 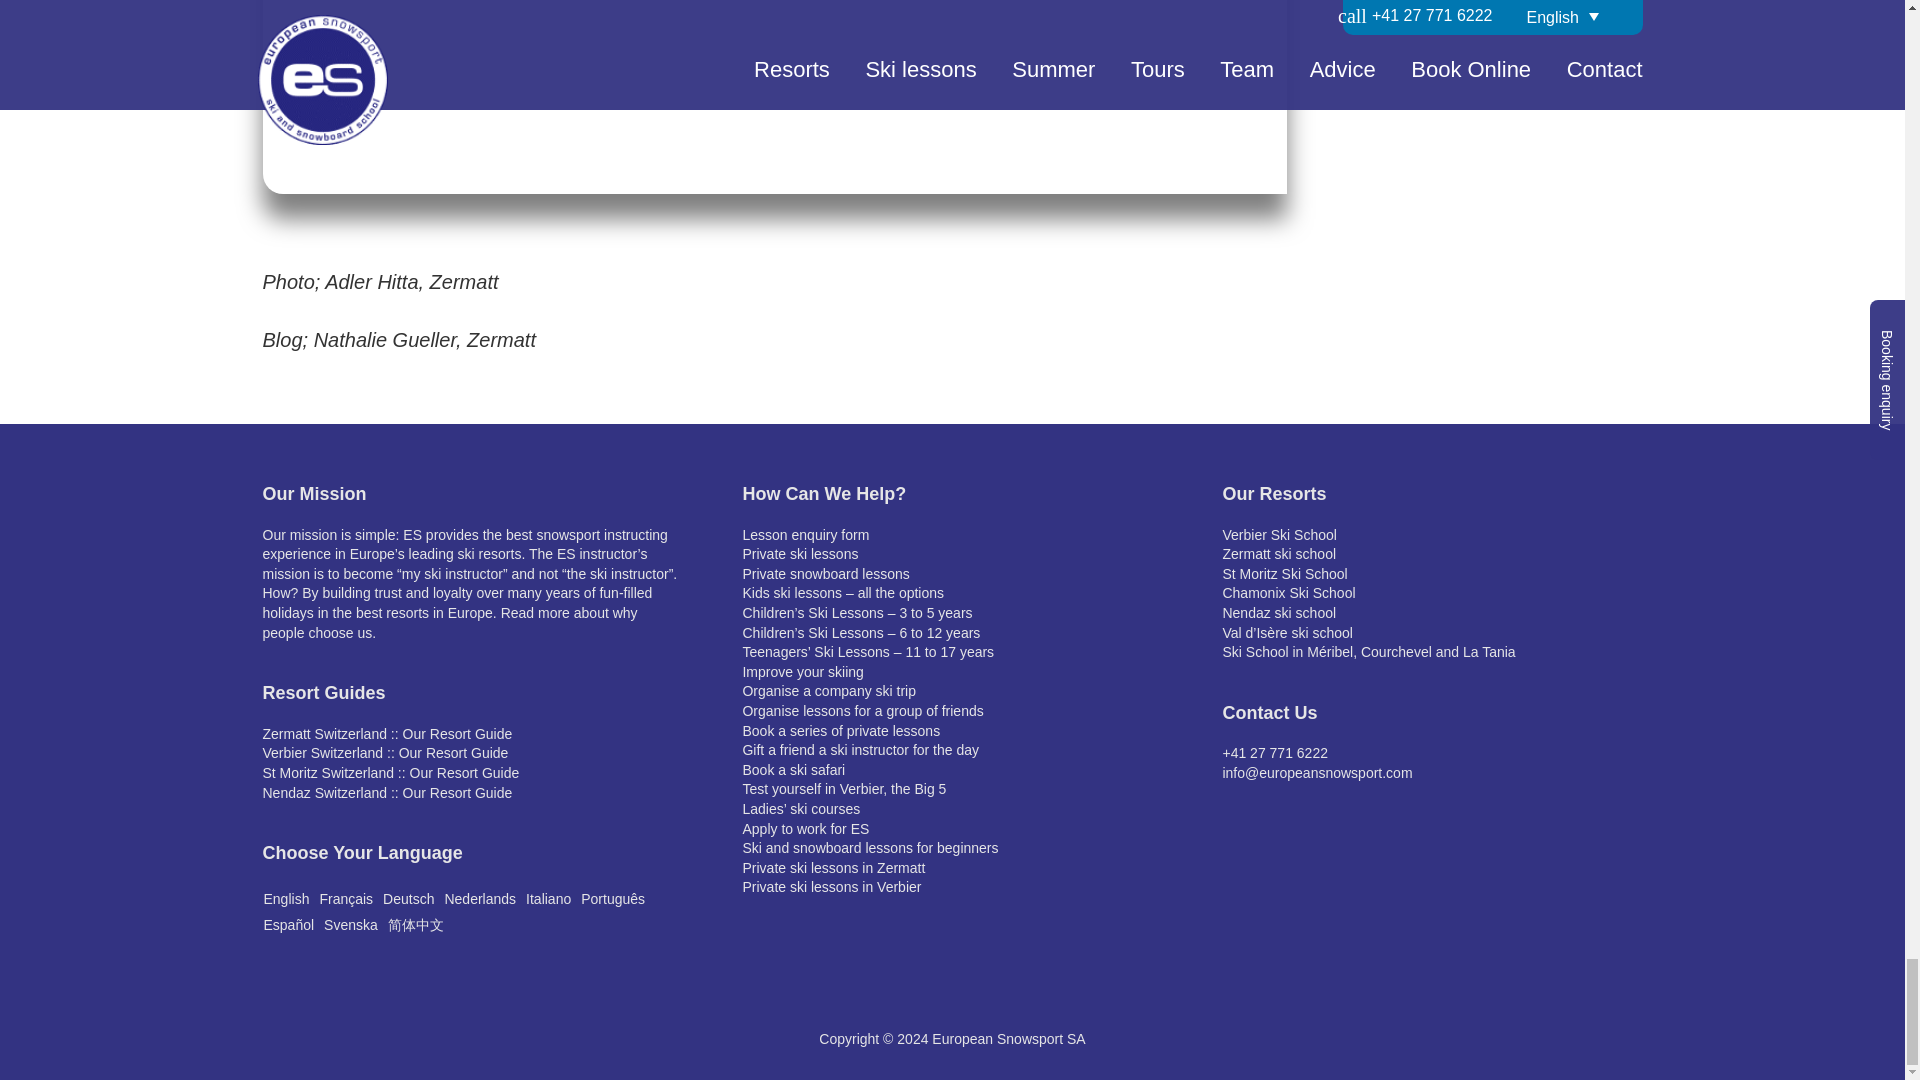 What do you see at coordinates (1278, 554) in the screenshot?
I see `Zermatt Ski School` at bounding box center [1278, 554].